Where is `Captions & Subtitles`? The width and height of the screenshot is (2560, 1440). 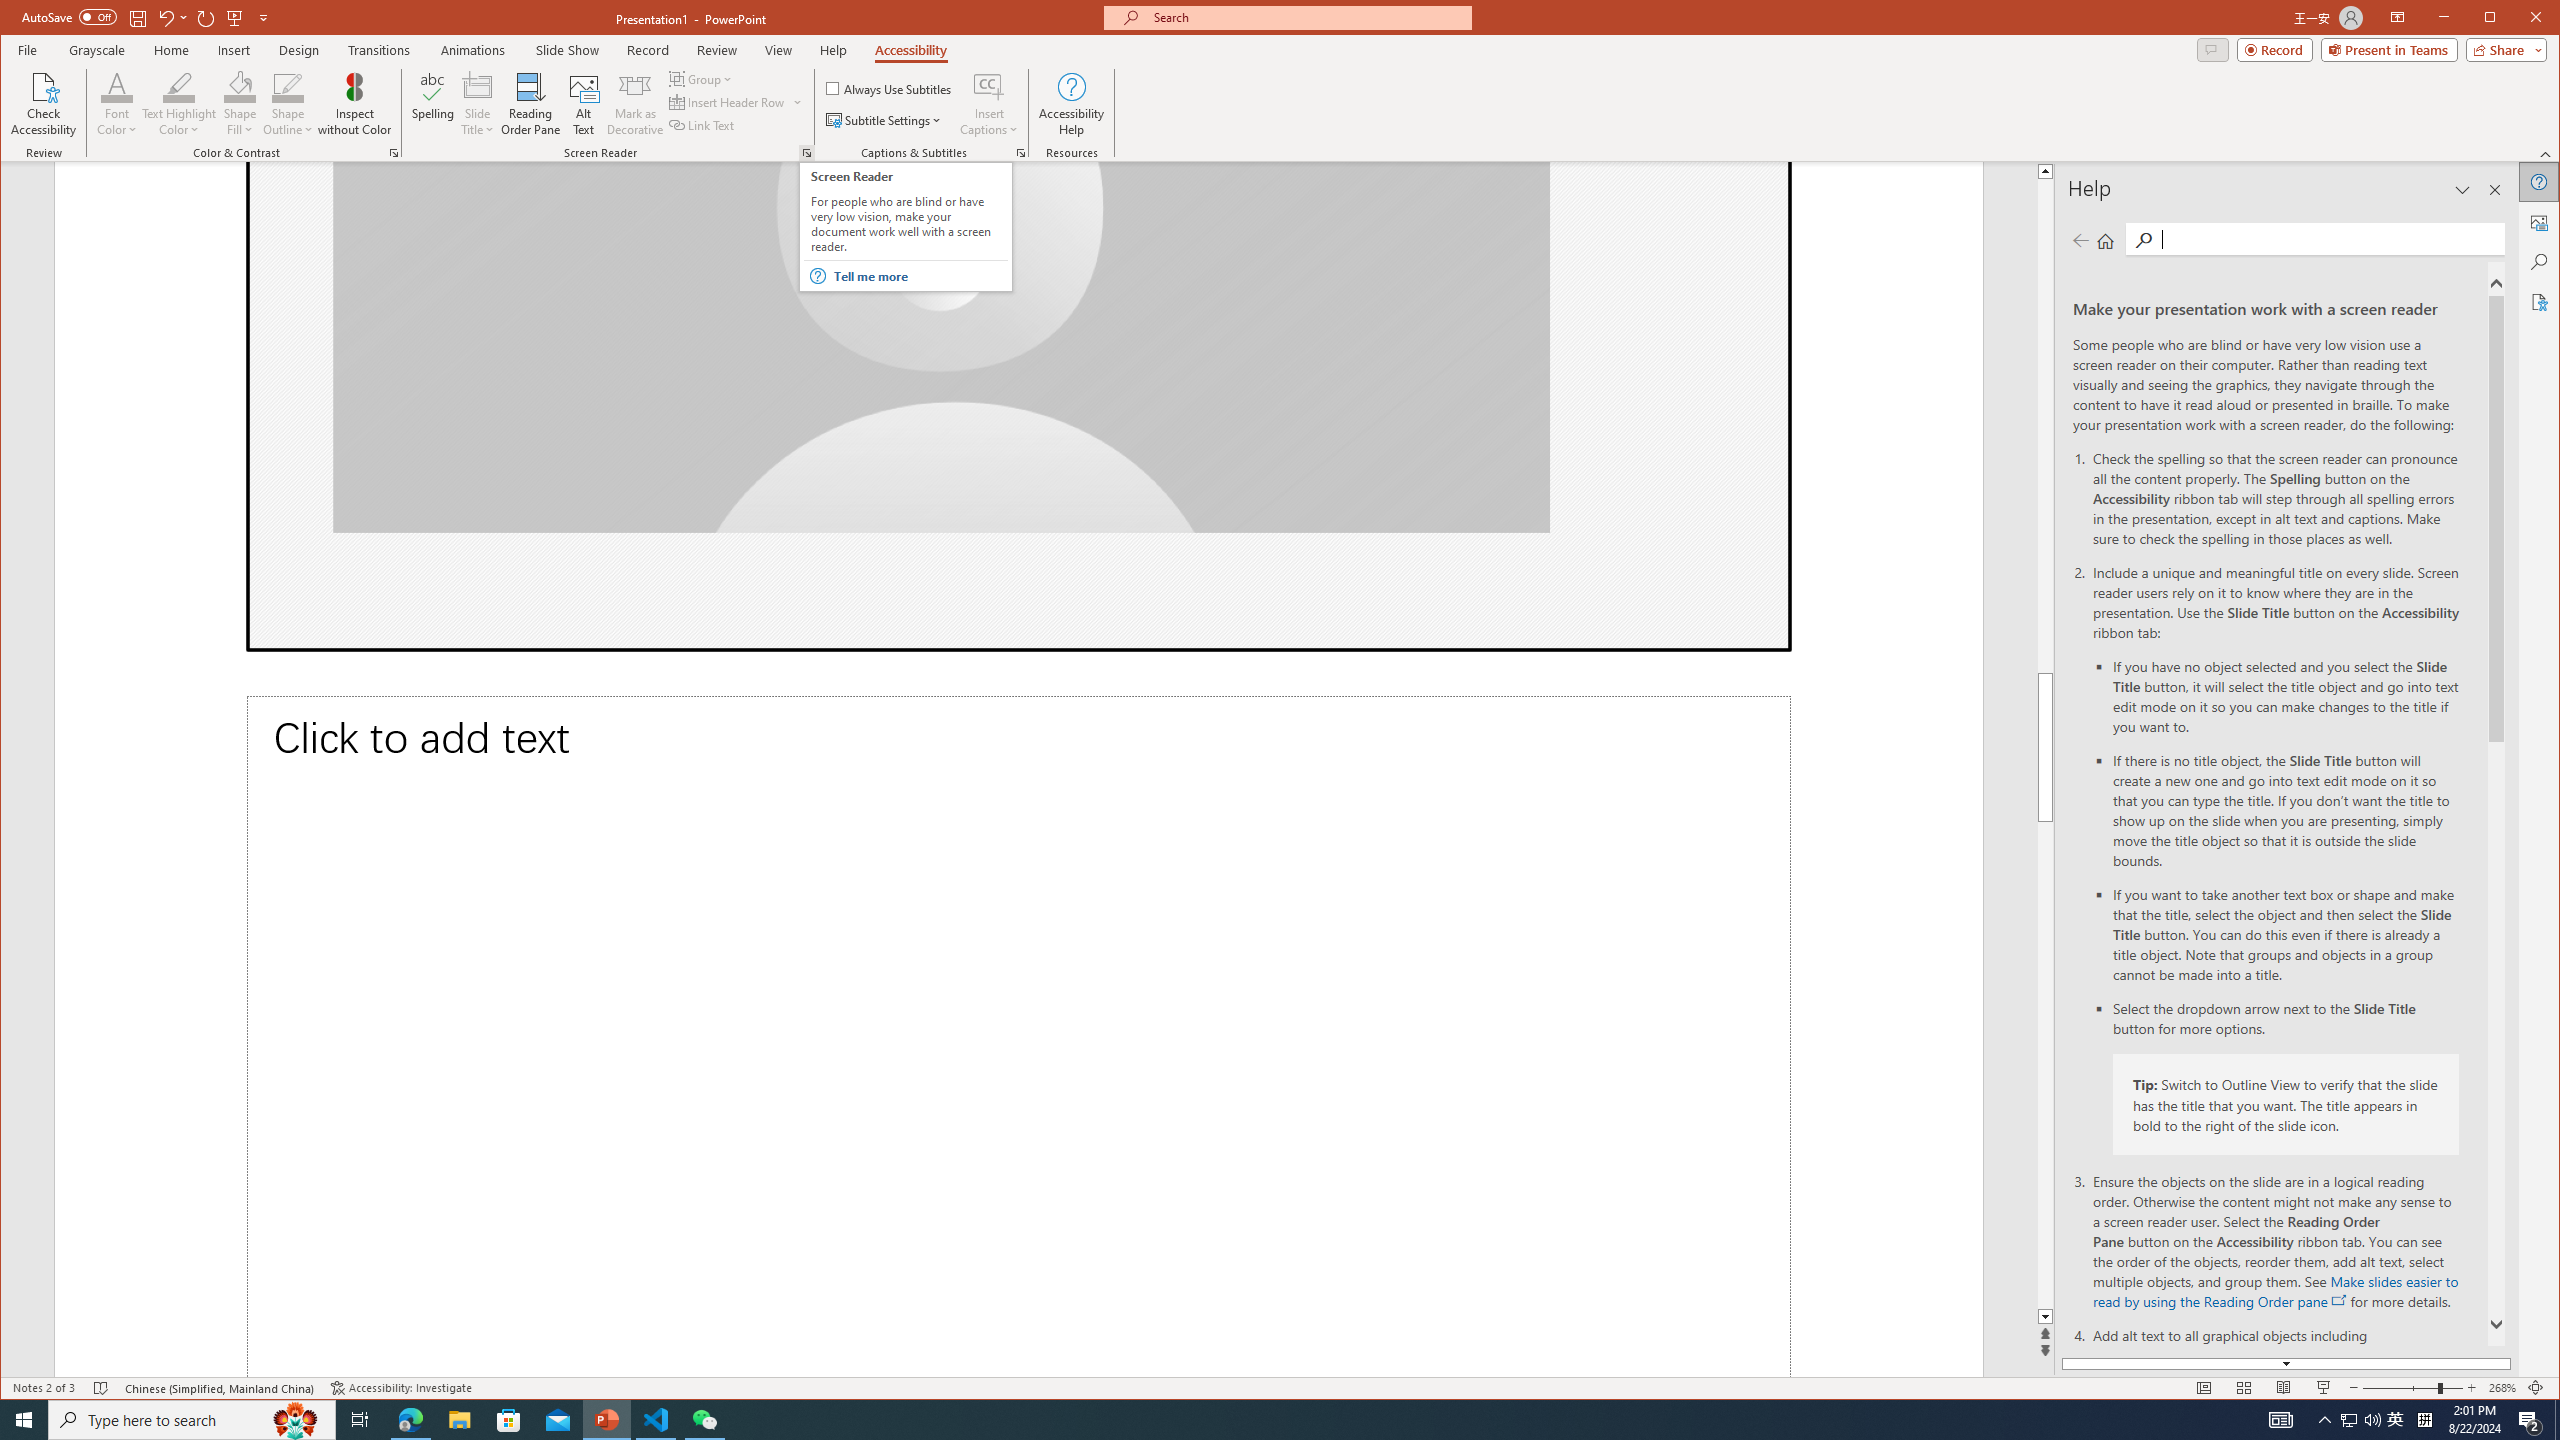
Captions & Subtitles is located at coordinates (1021, 153).